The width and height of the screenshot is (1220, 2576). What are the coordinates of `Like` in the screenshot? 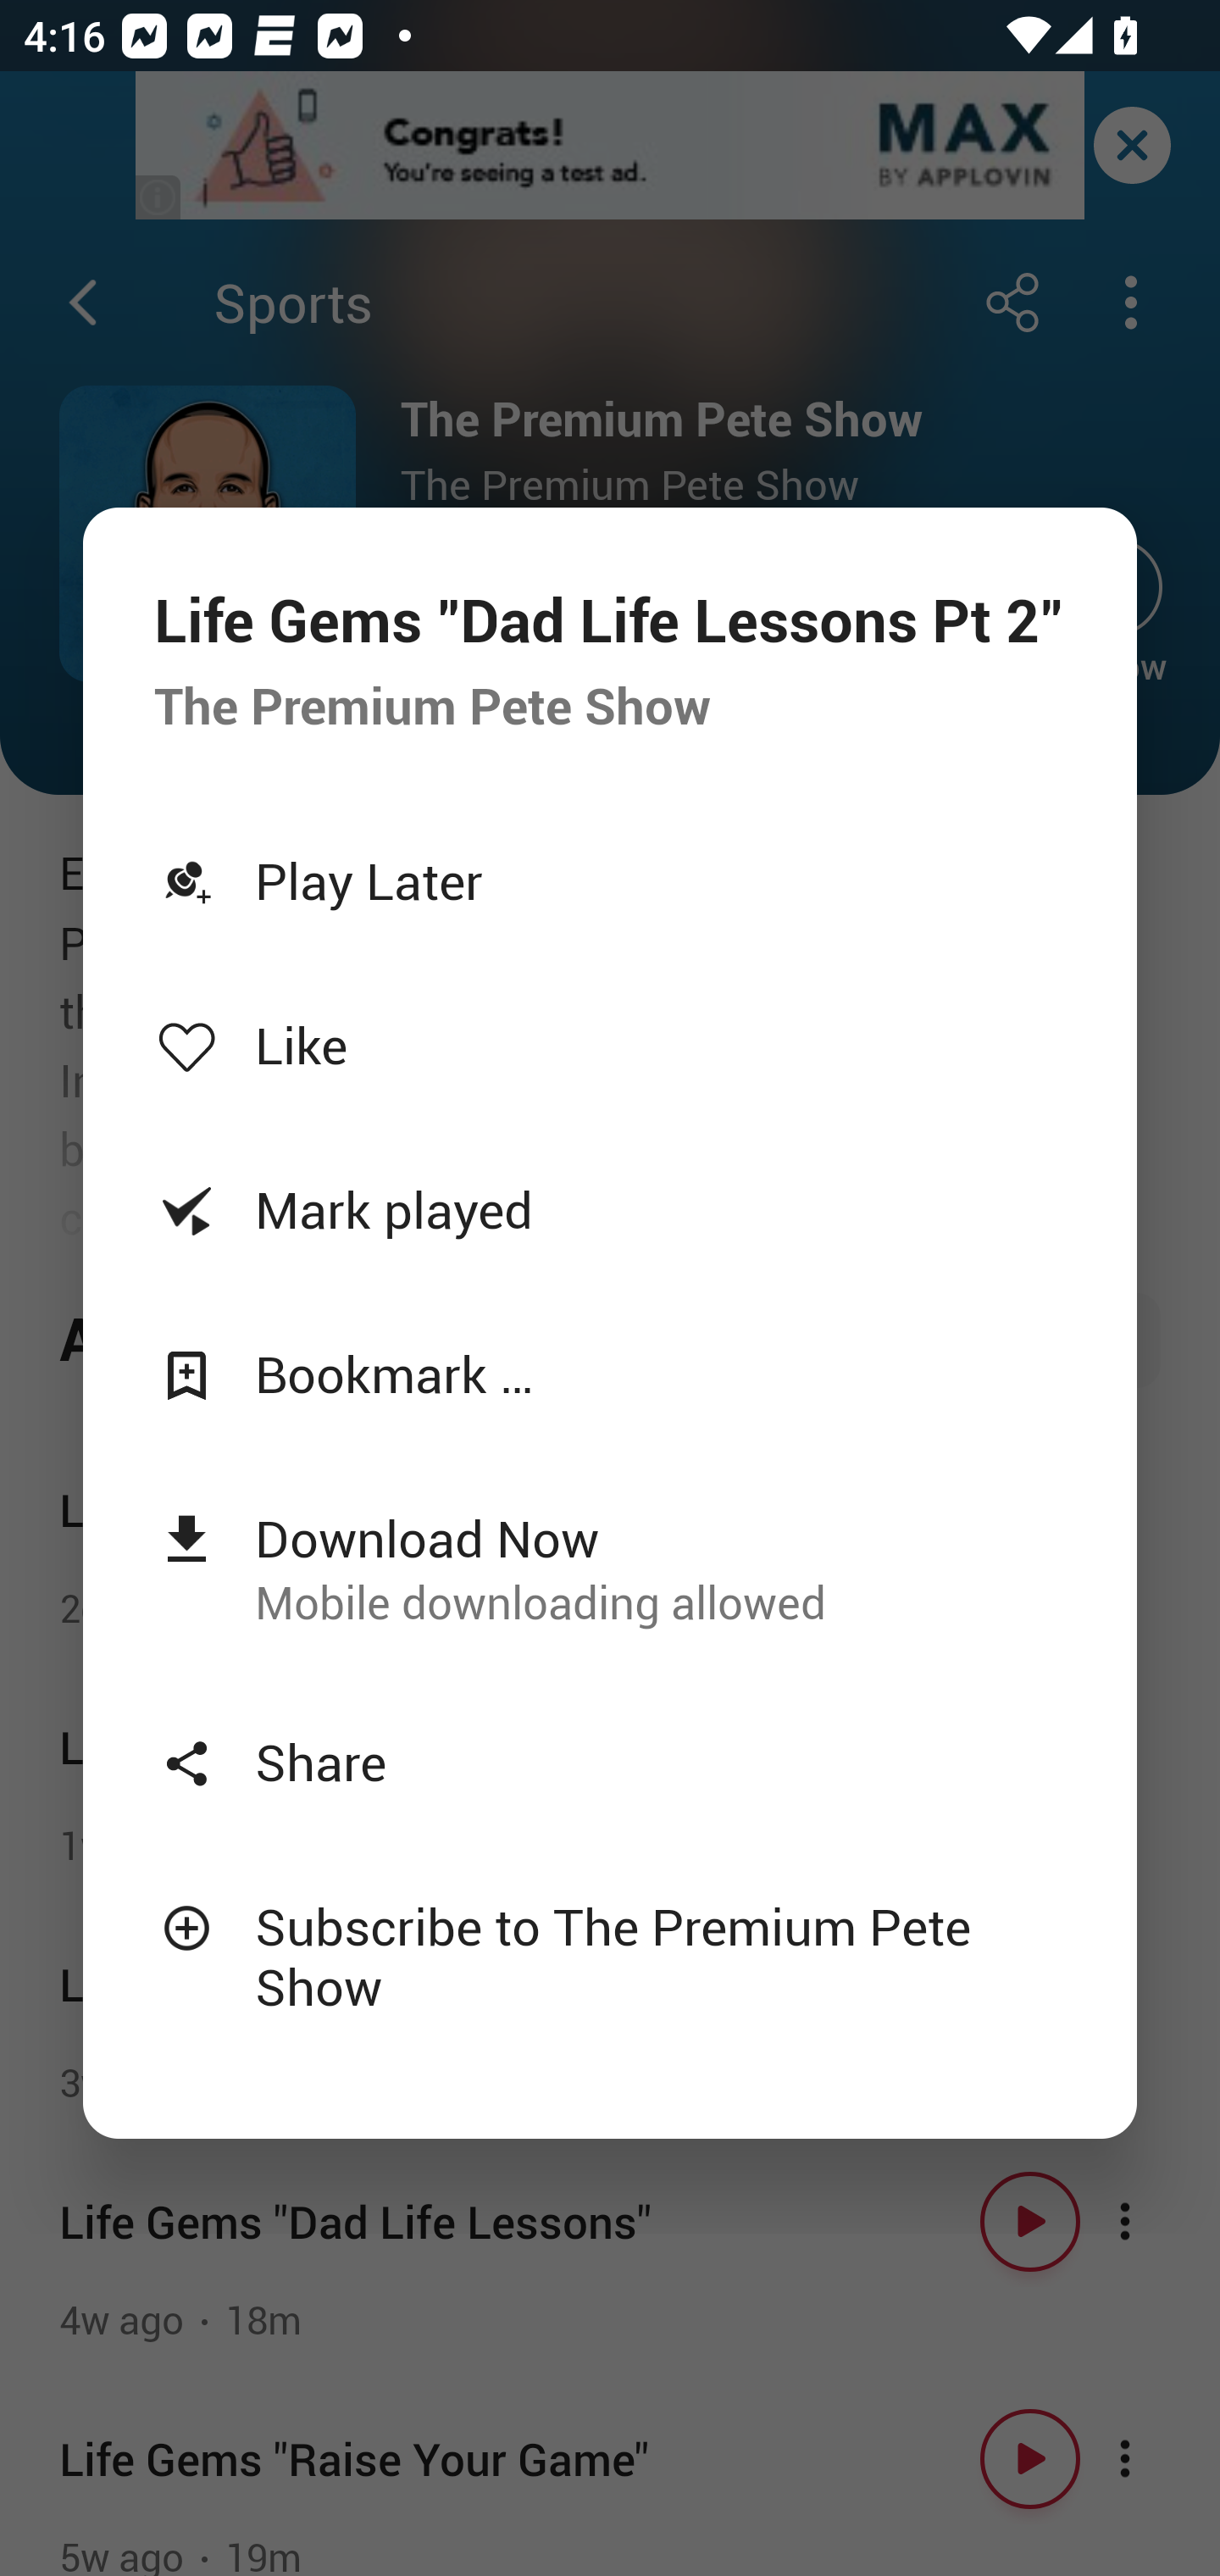 It's located at (610, 1046).